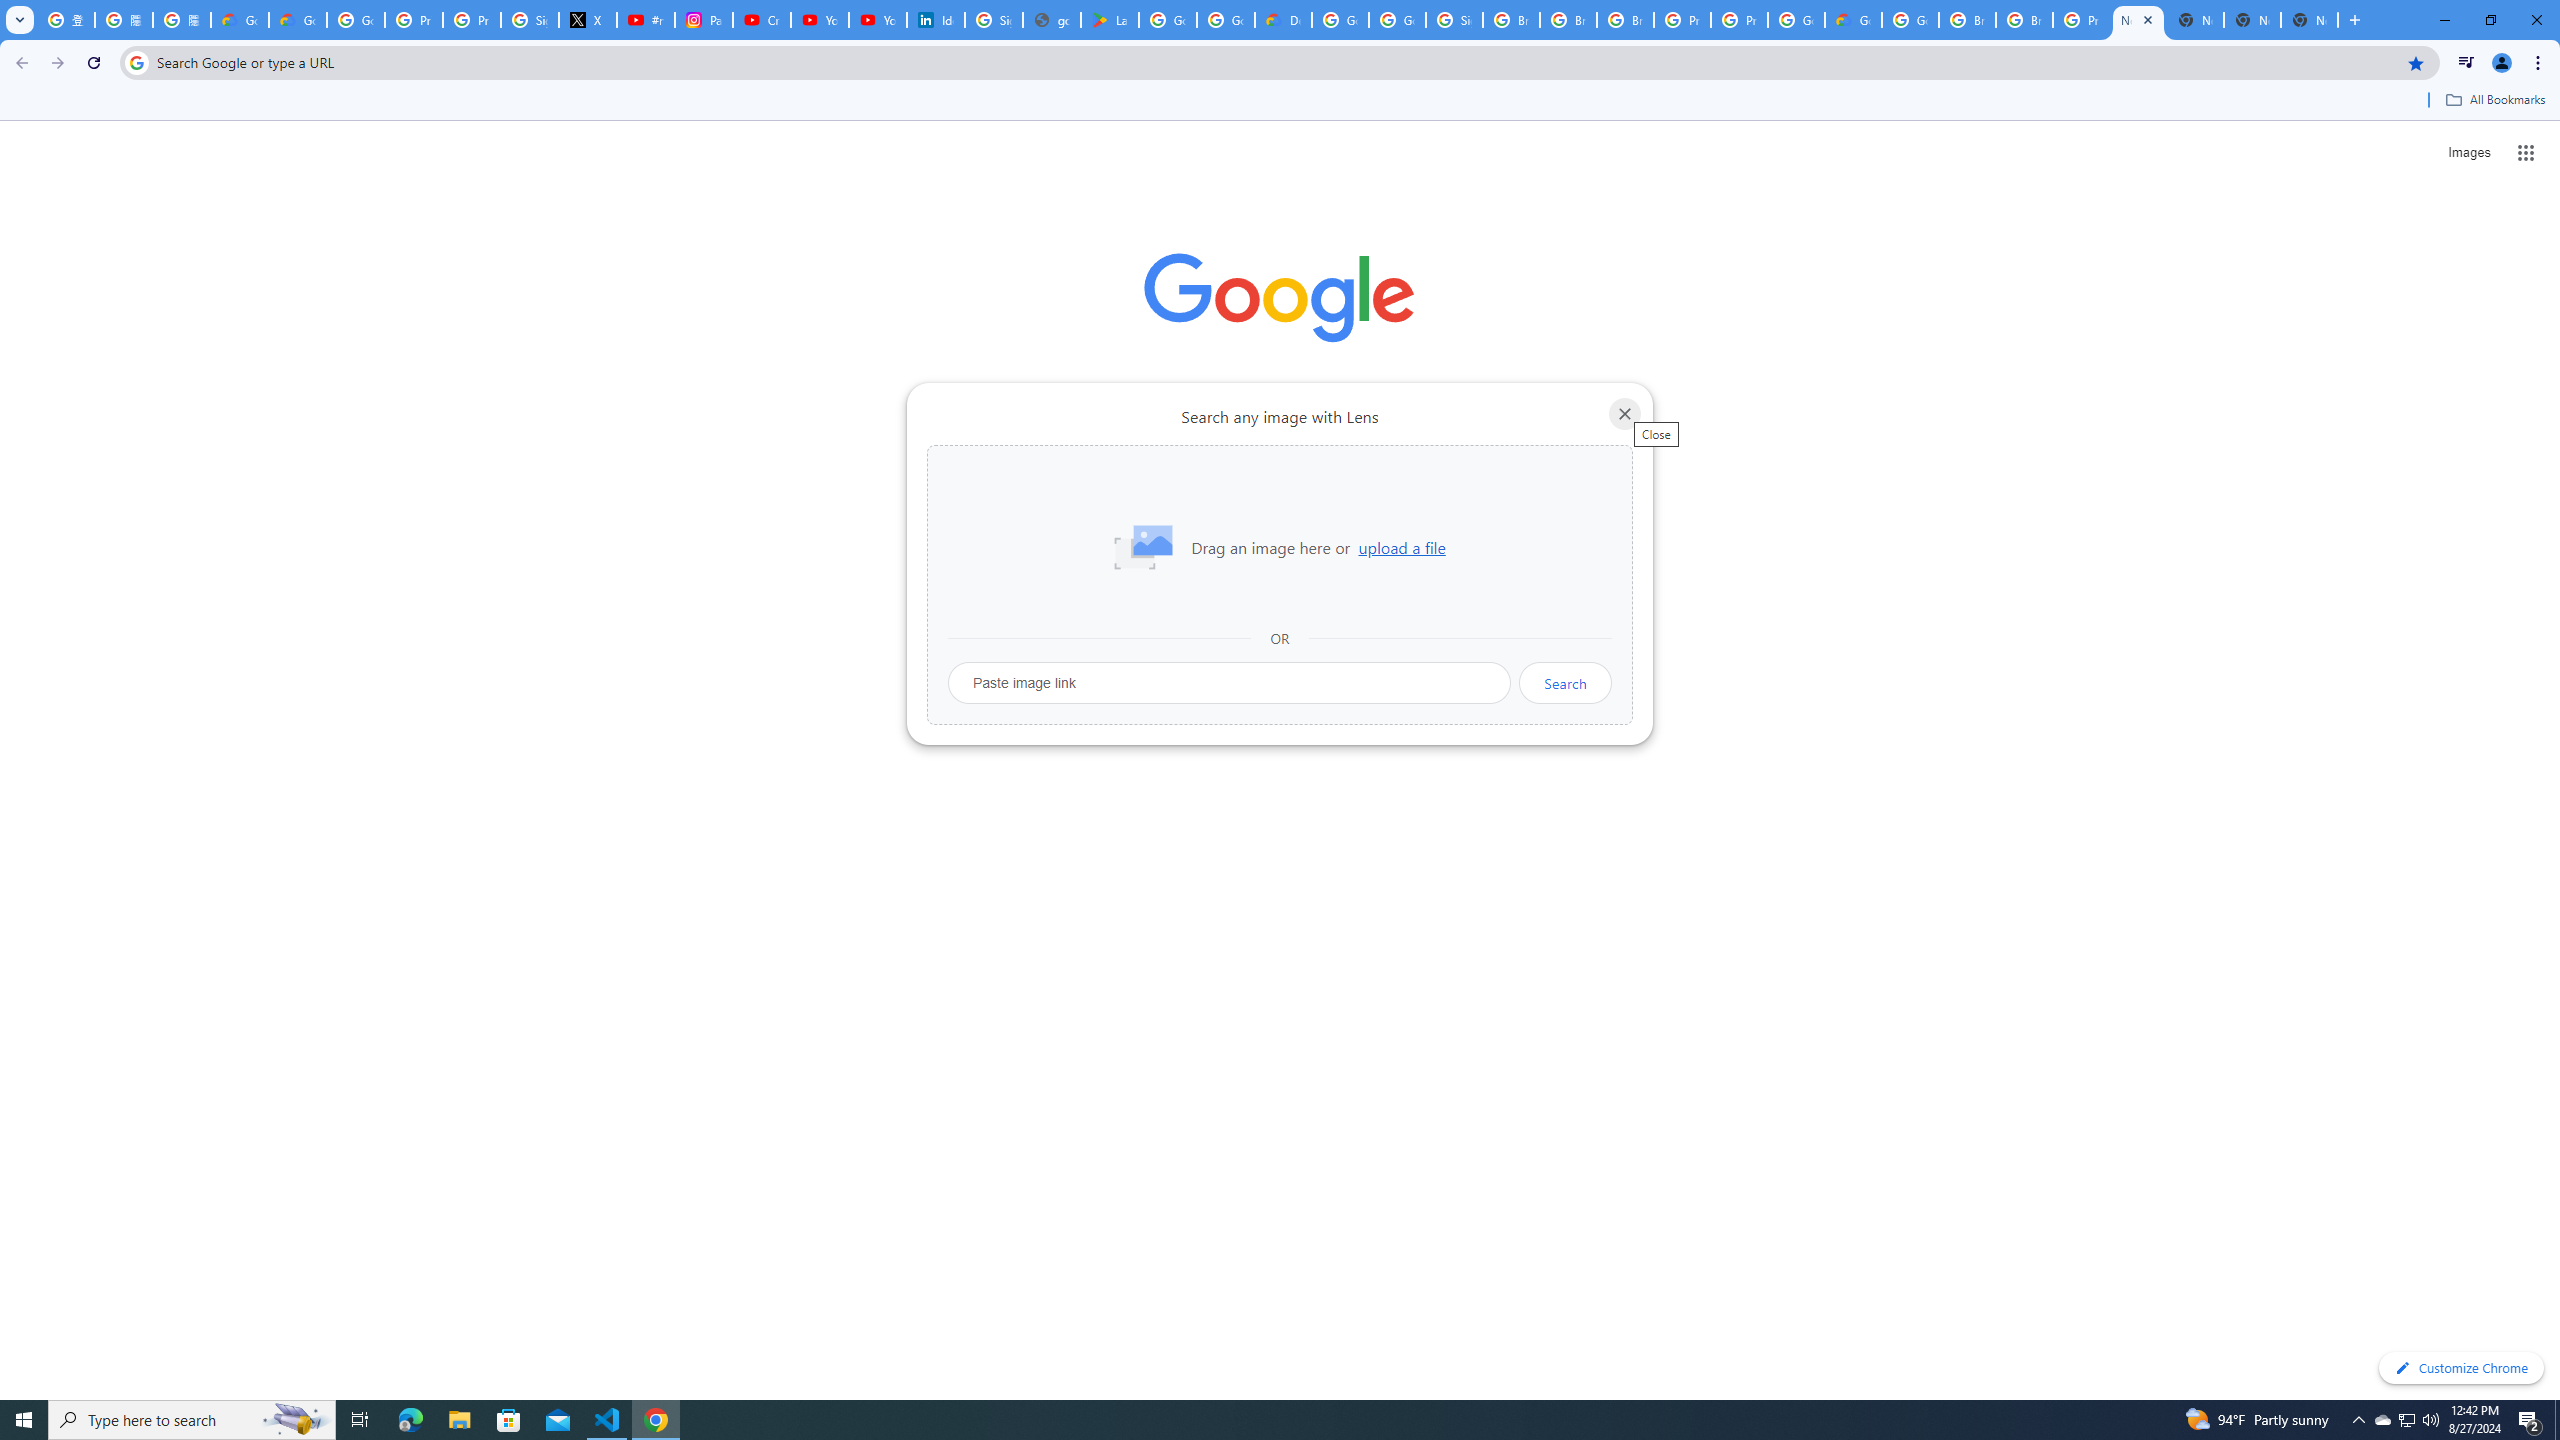 The height and width of the screenshot is (1440, 2560). What do you see at coordinates (298, 20) in the screenshot?
I see `Google Cloud Privacy Notice` at bounding box center [298, 20].